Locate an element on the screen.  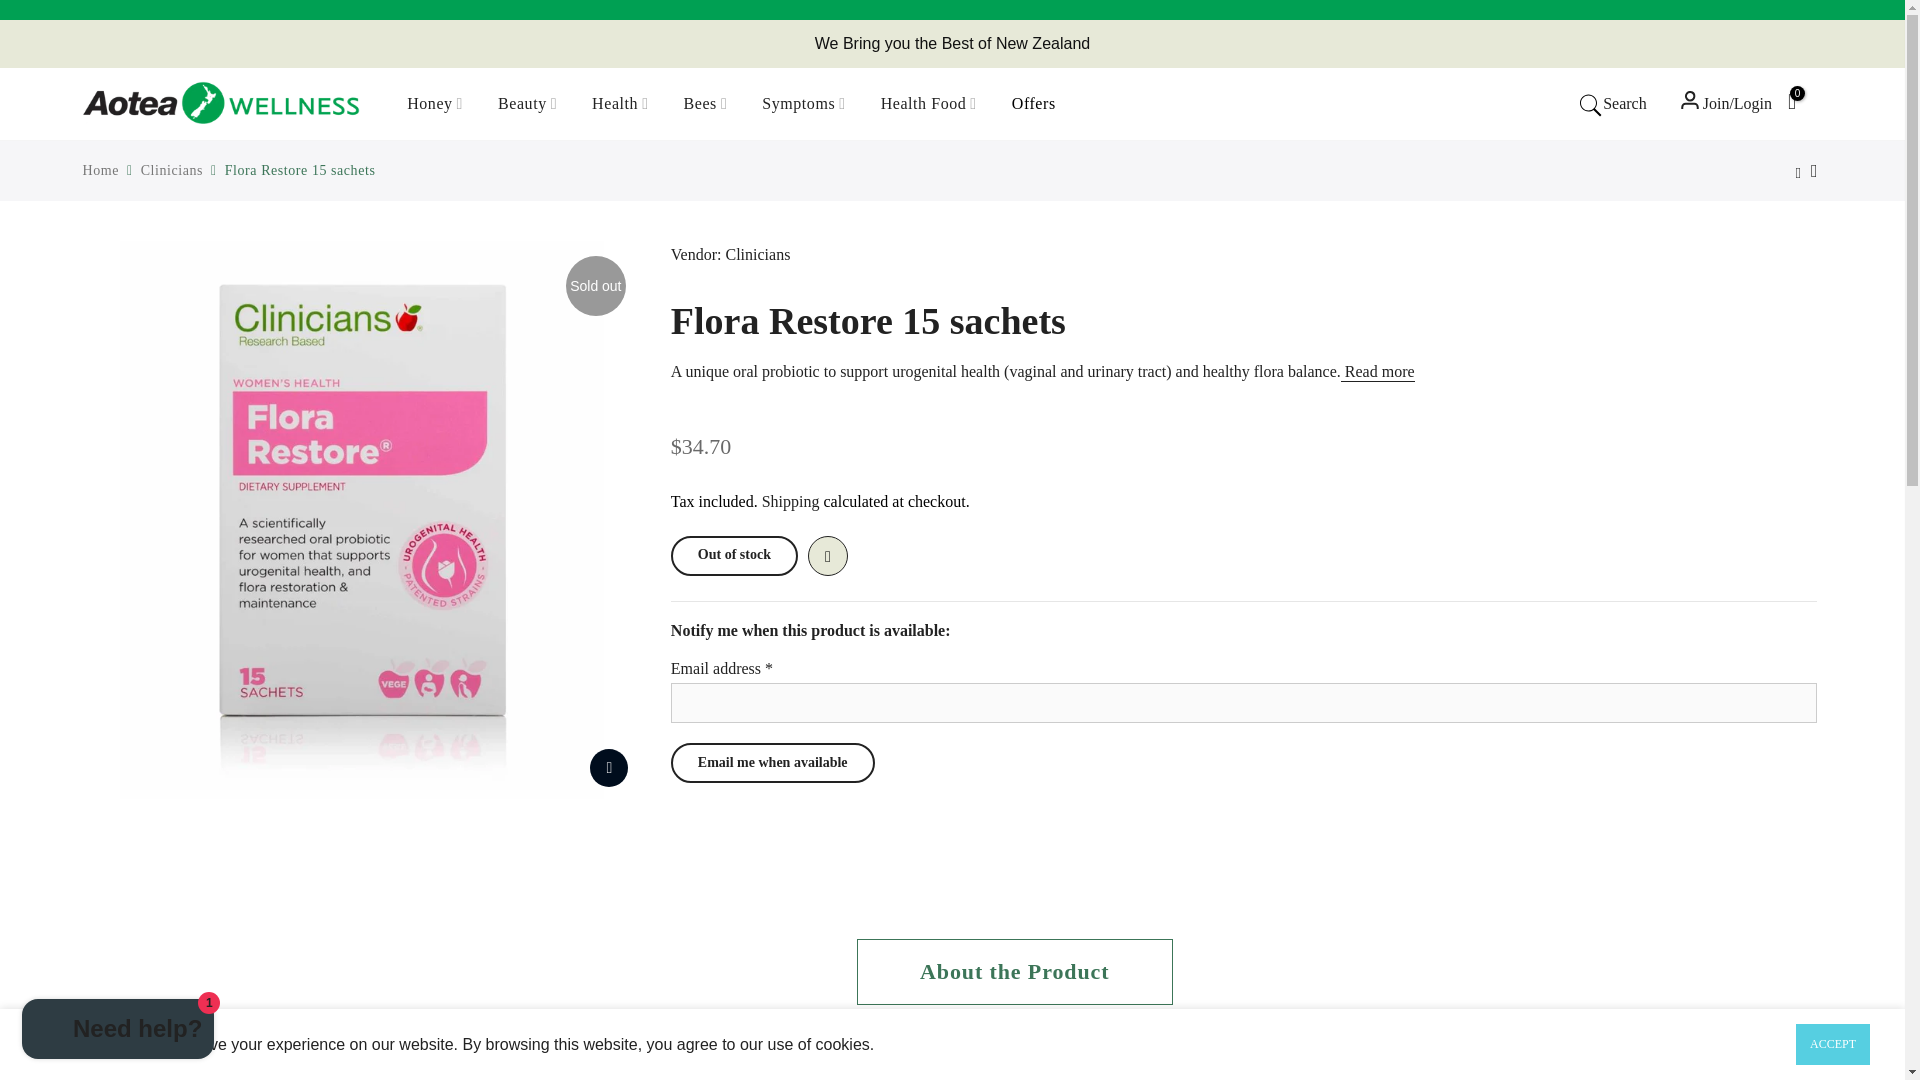
Bees is located at coordinates (705, 104).